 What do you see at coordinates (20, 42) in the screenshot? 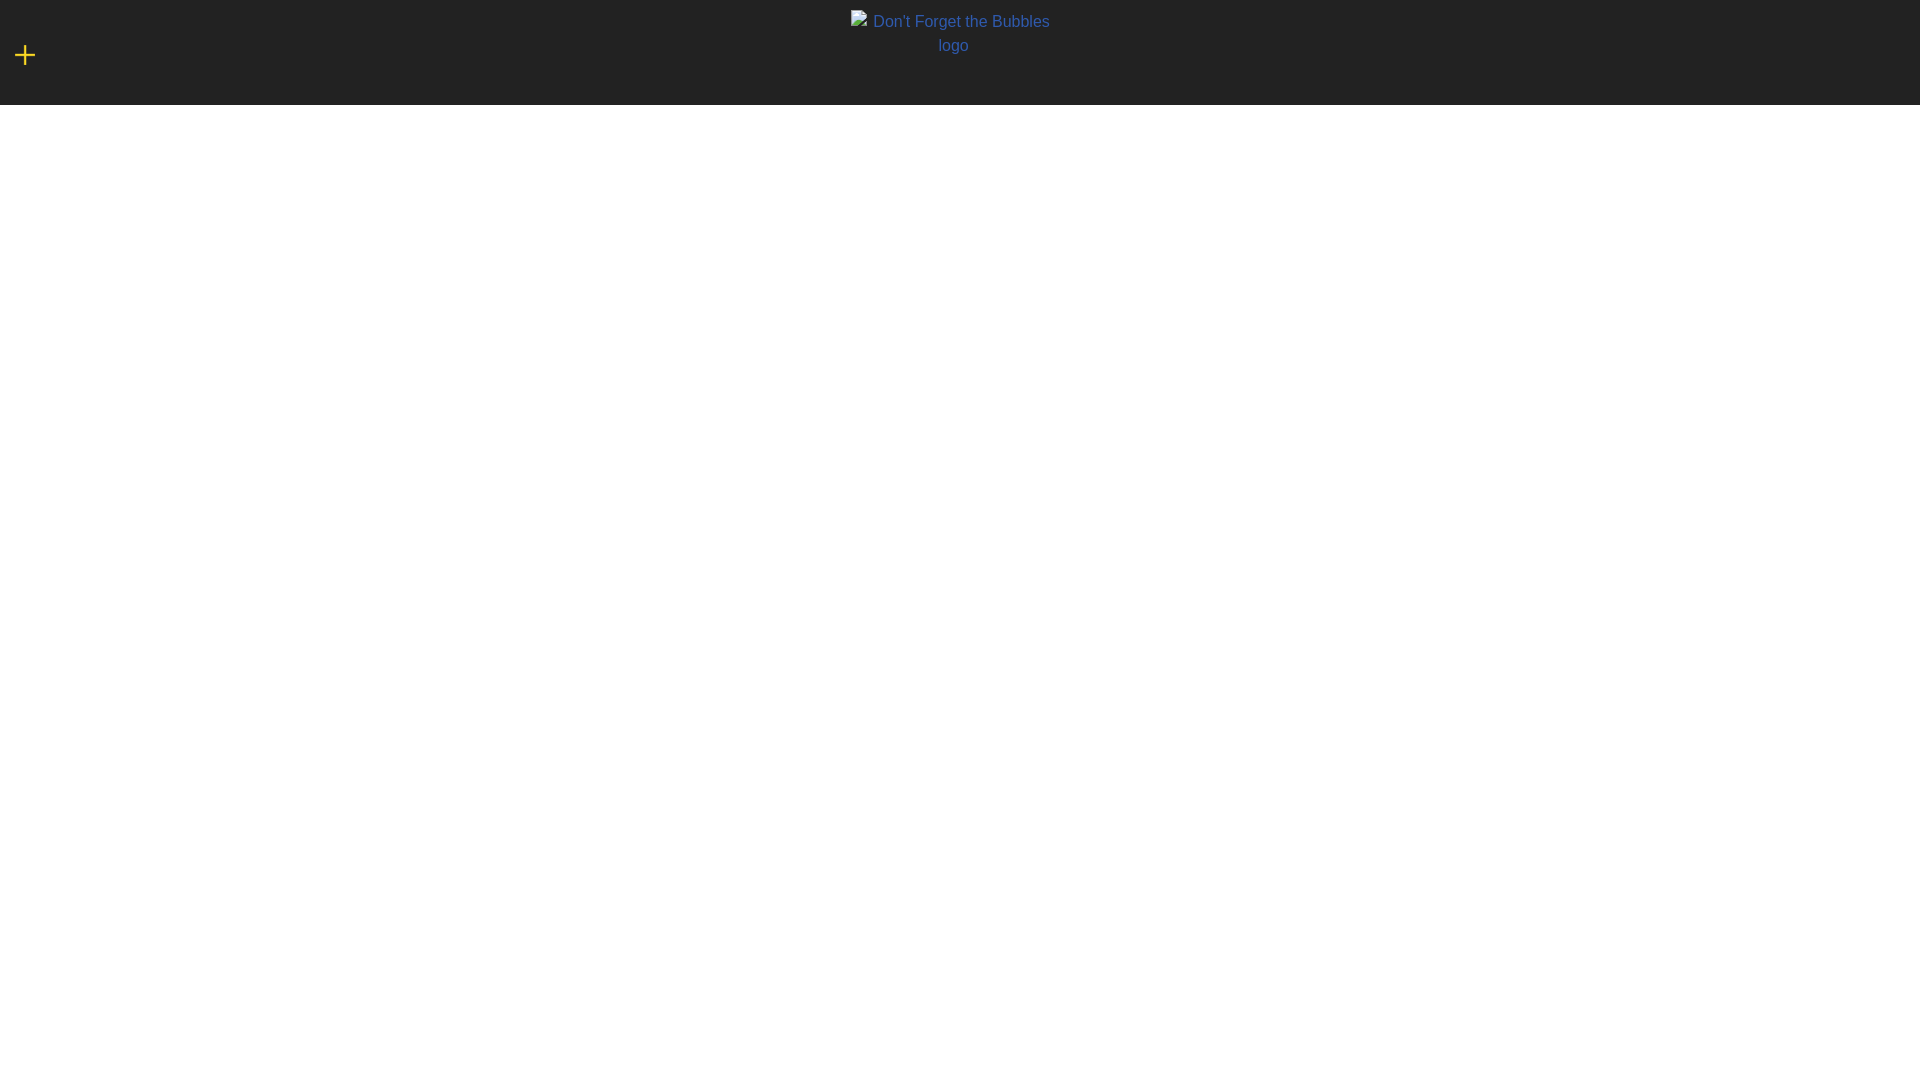
I see `Skip to content` at bounding box center [20, 42].